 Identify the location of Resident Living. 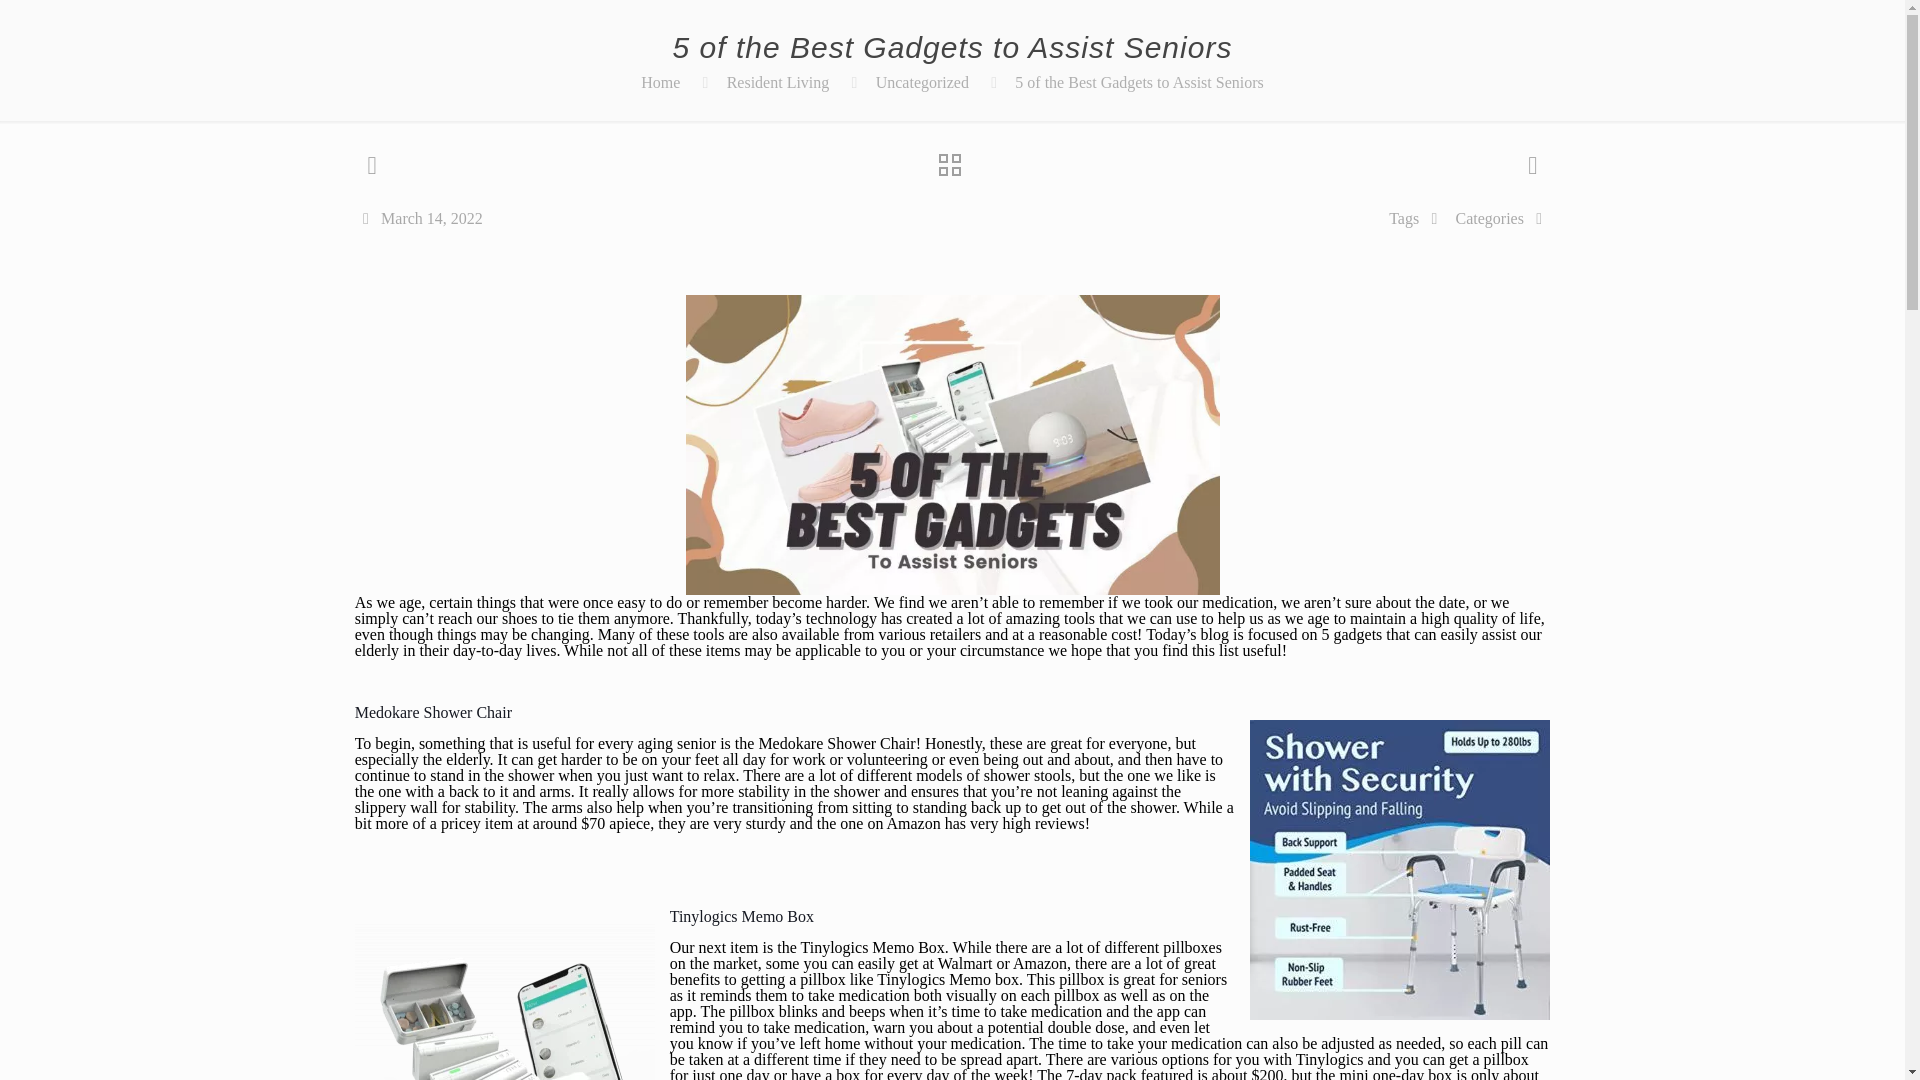
(778, 82).